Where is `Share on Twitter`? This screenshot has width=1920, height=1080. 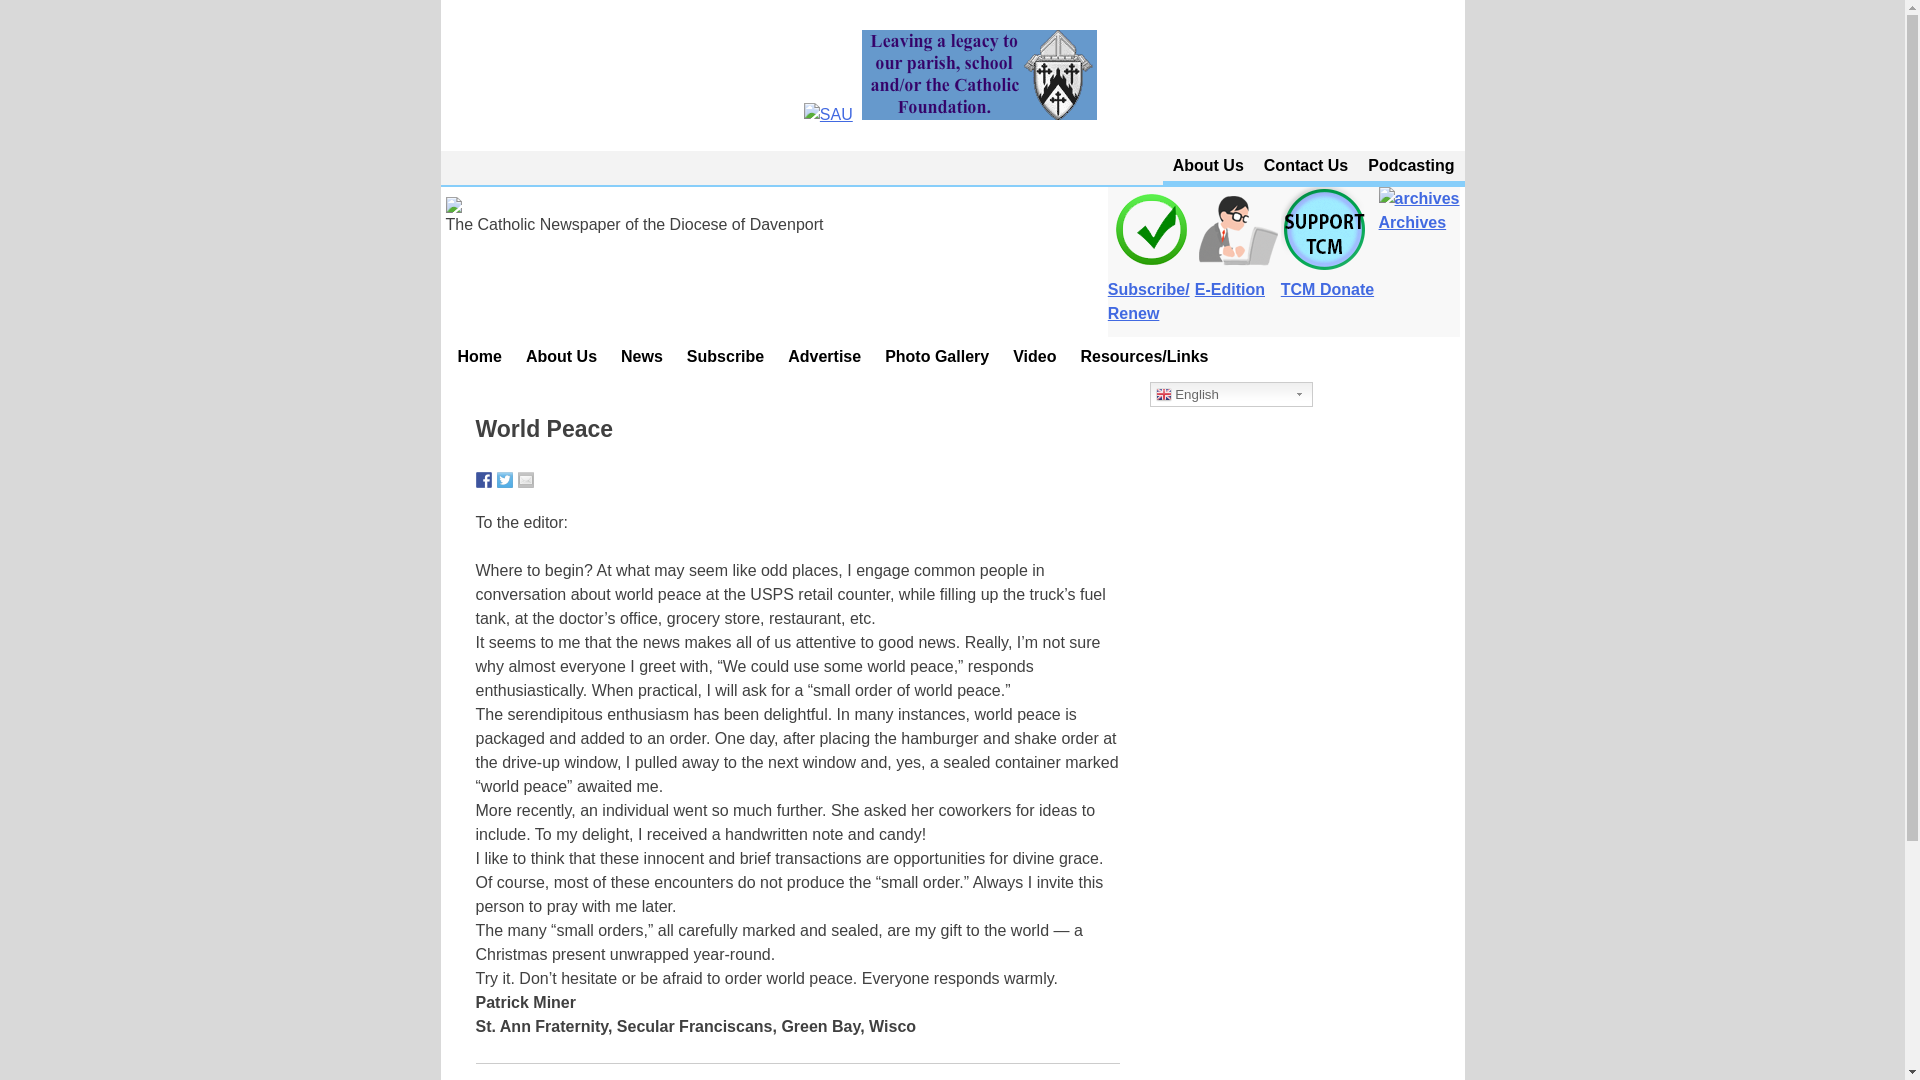 Share on Twitter is located at coordinates (504, 480).